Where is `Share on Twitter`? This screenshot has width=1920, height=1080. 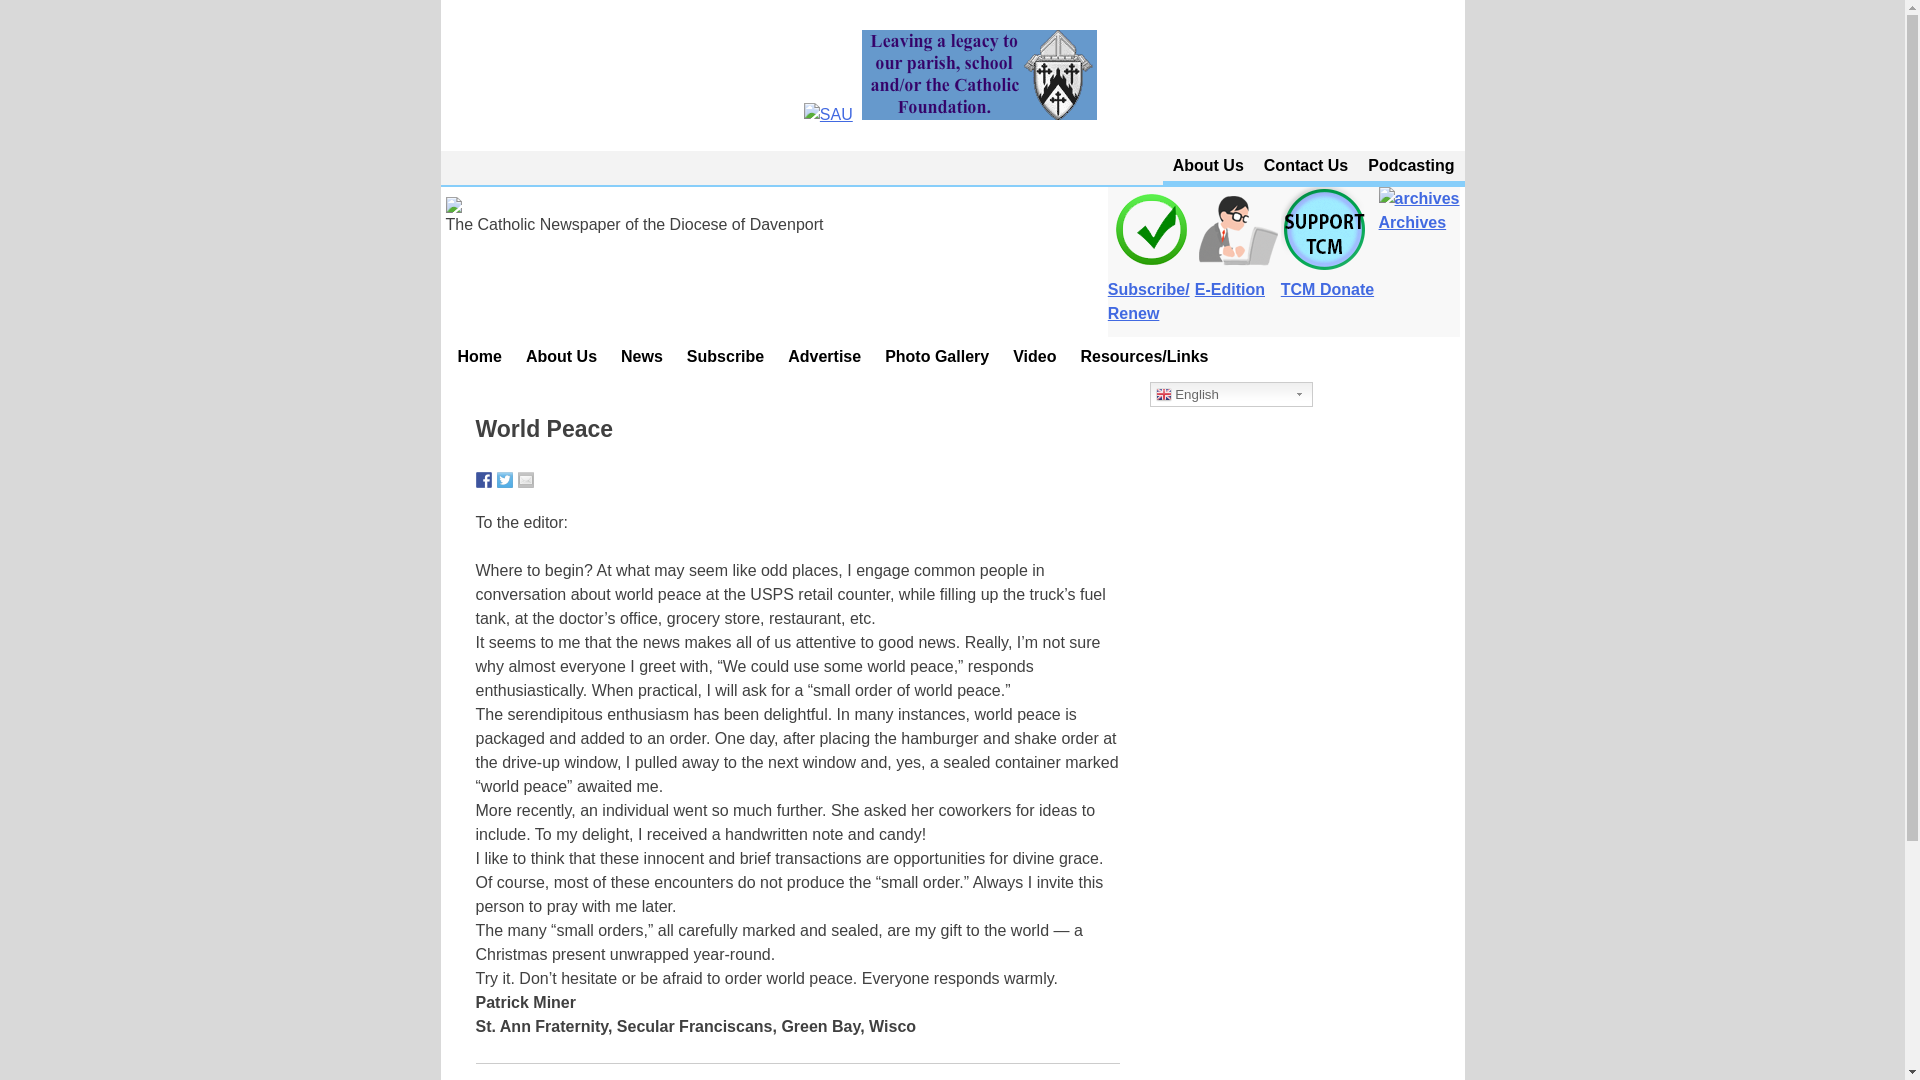 Share on Twitter is located at coordinates (504, 480).